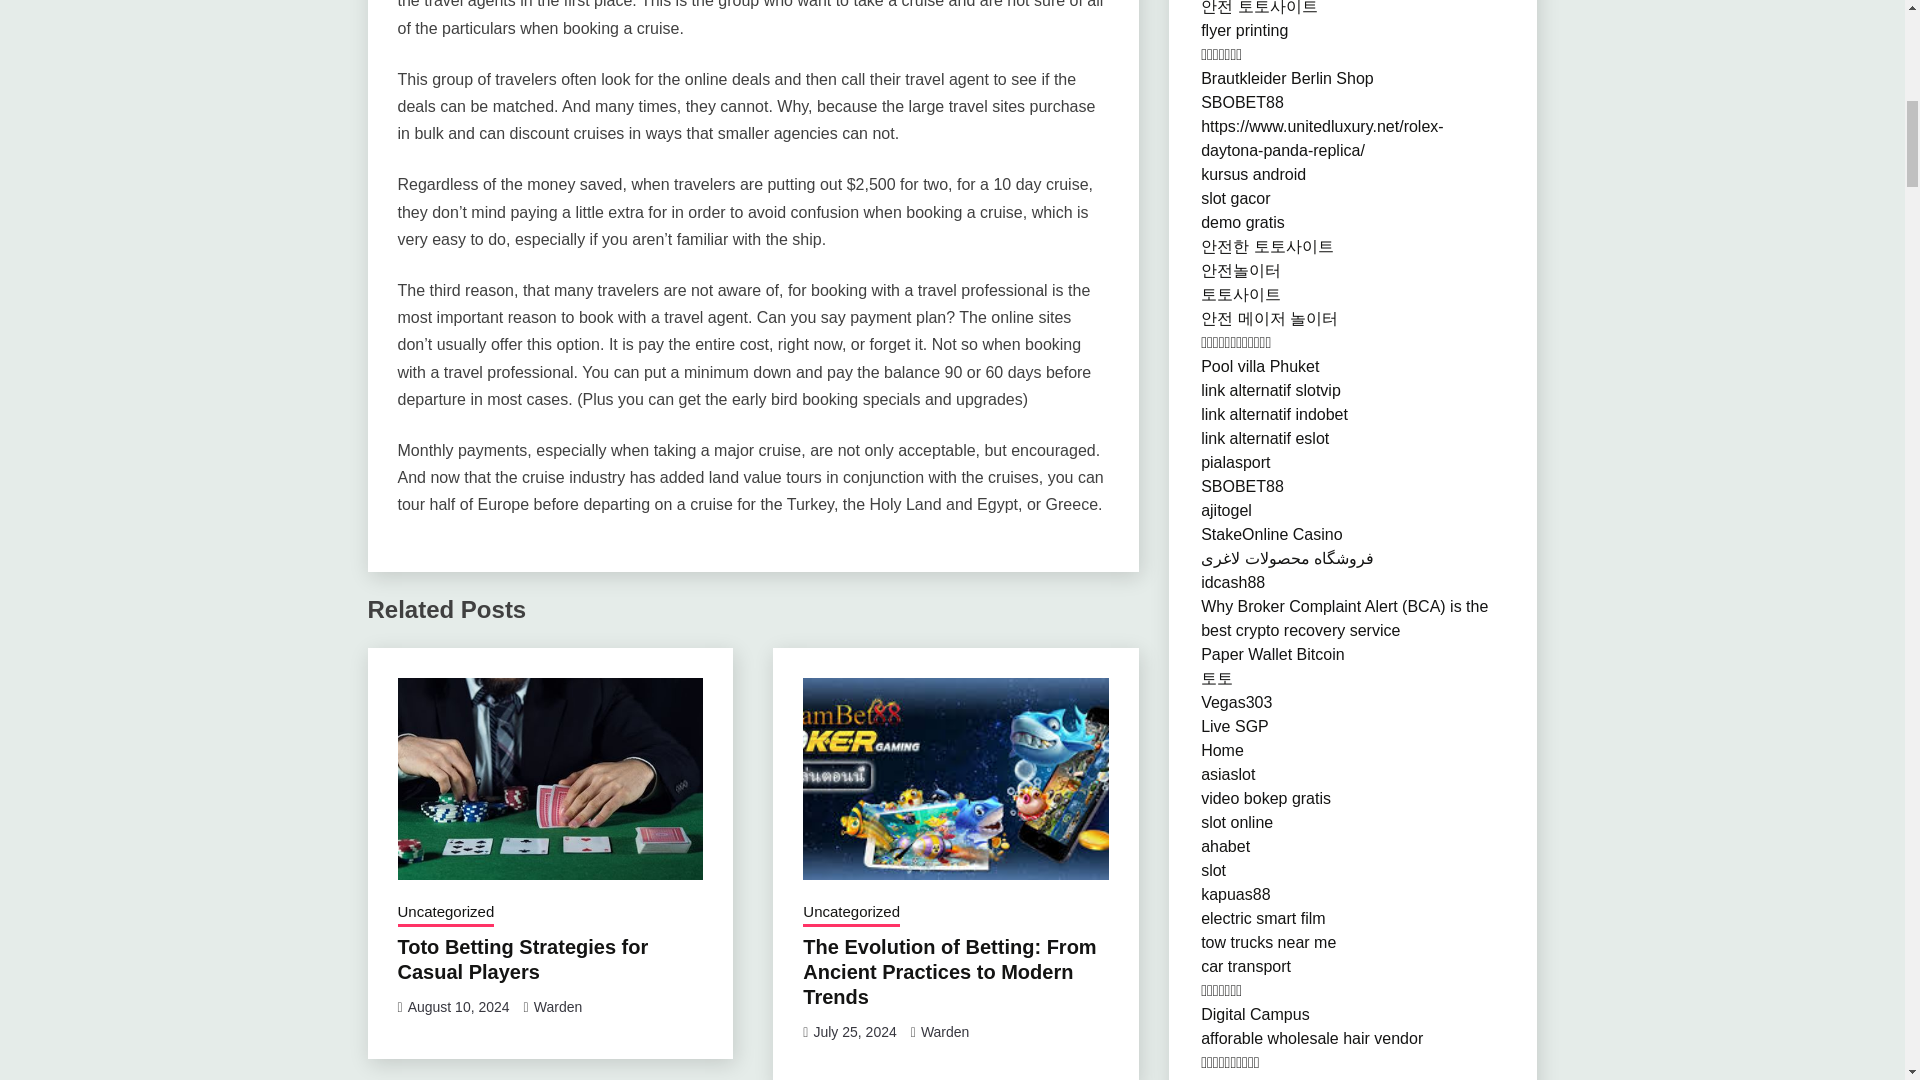  Describe the element at coordinates (851, 913) in the screenshot. I see `Uncategorized` at that location.